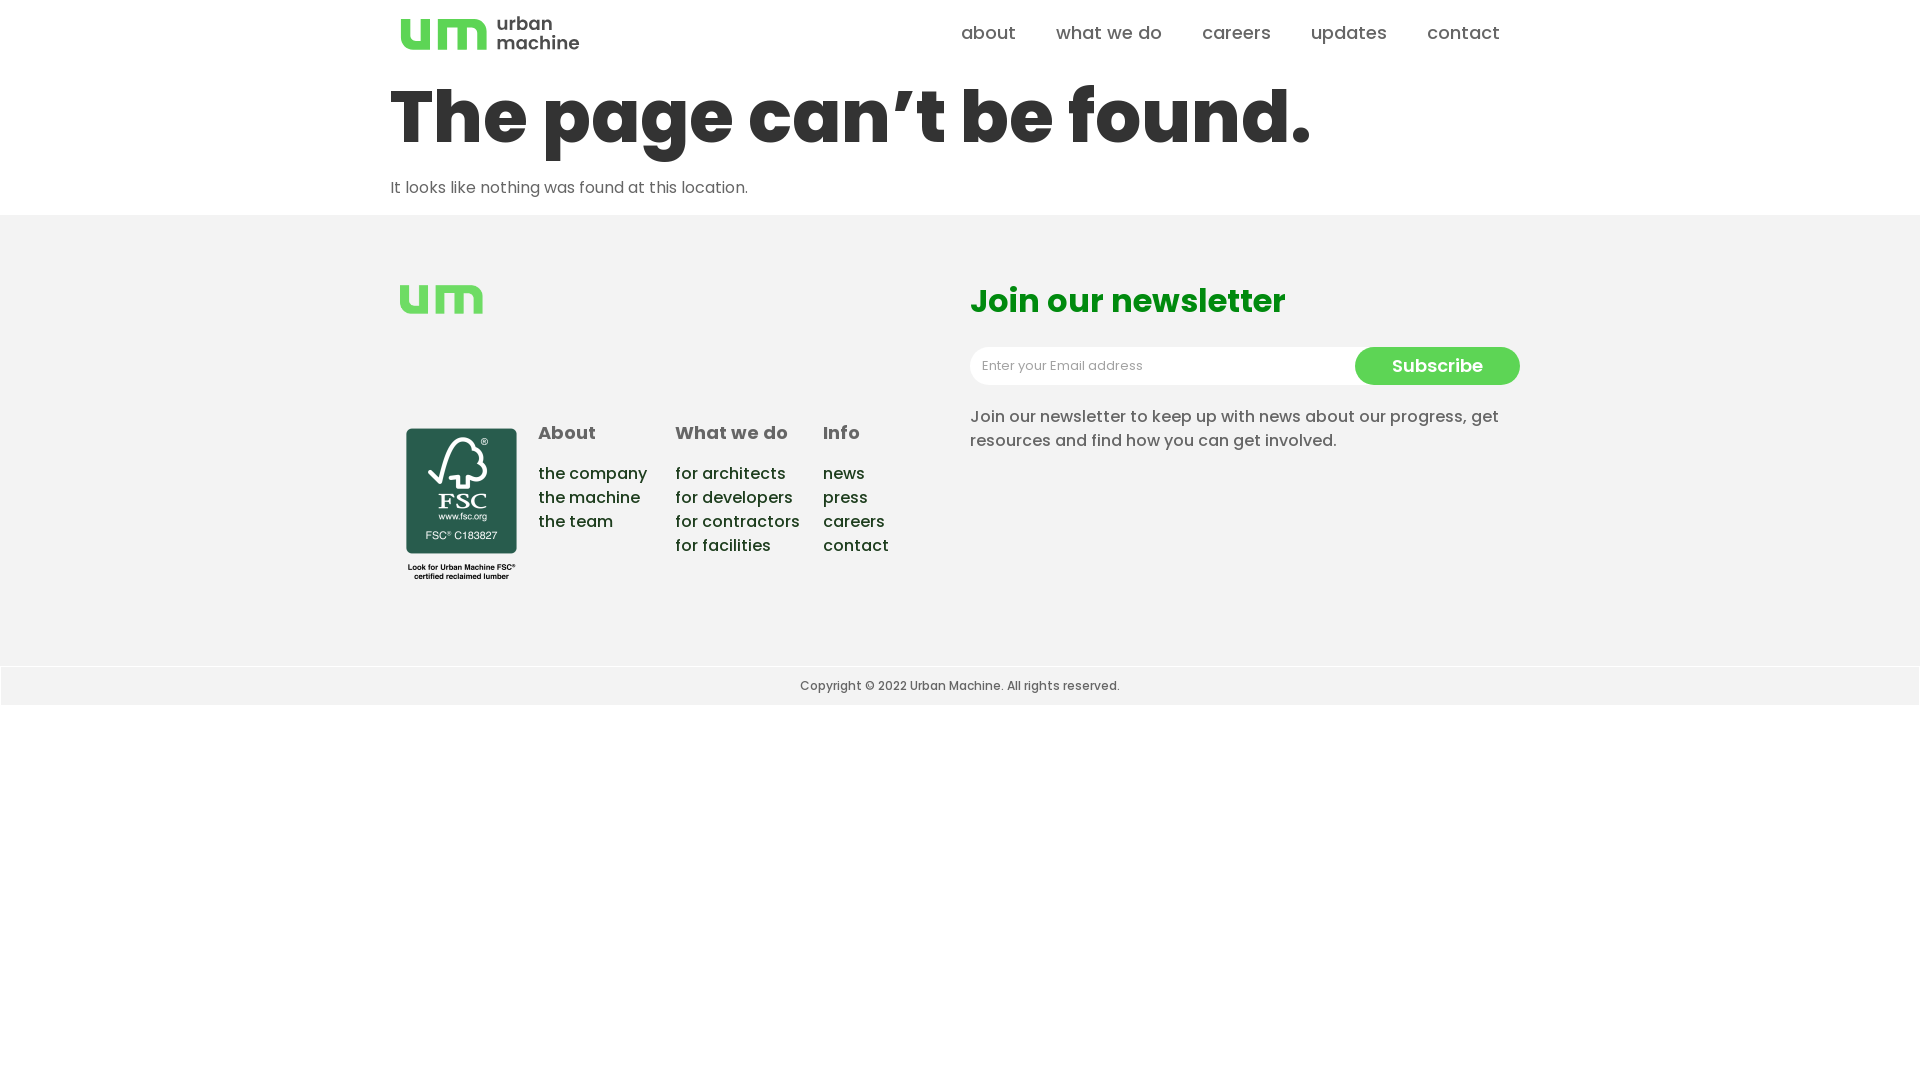 The image size is (1920, 1080). What do you see at coordinates (1109, 33) in the screenshot?
I see `what we do` at bounding box center [1109, 33].